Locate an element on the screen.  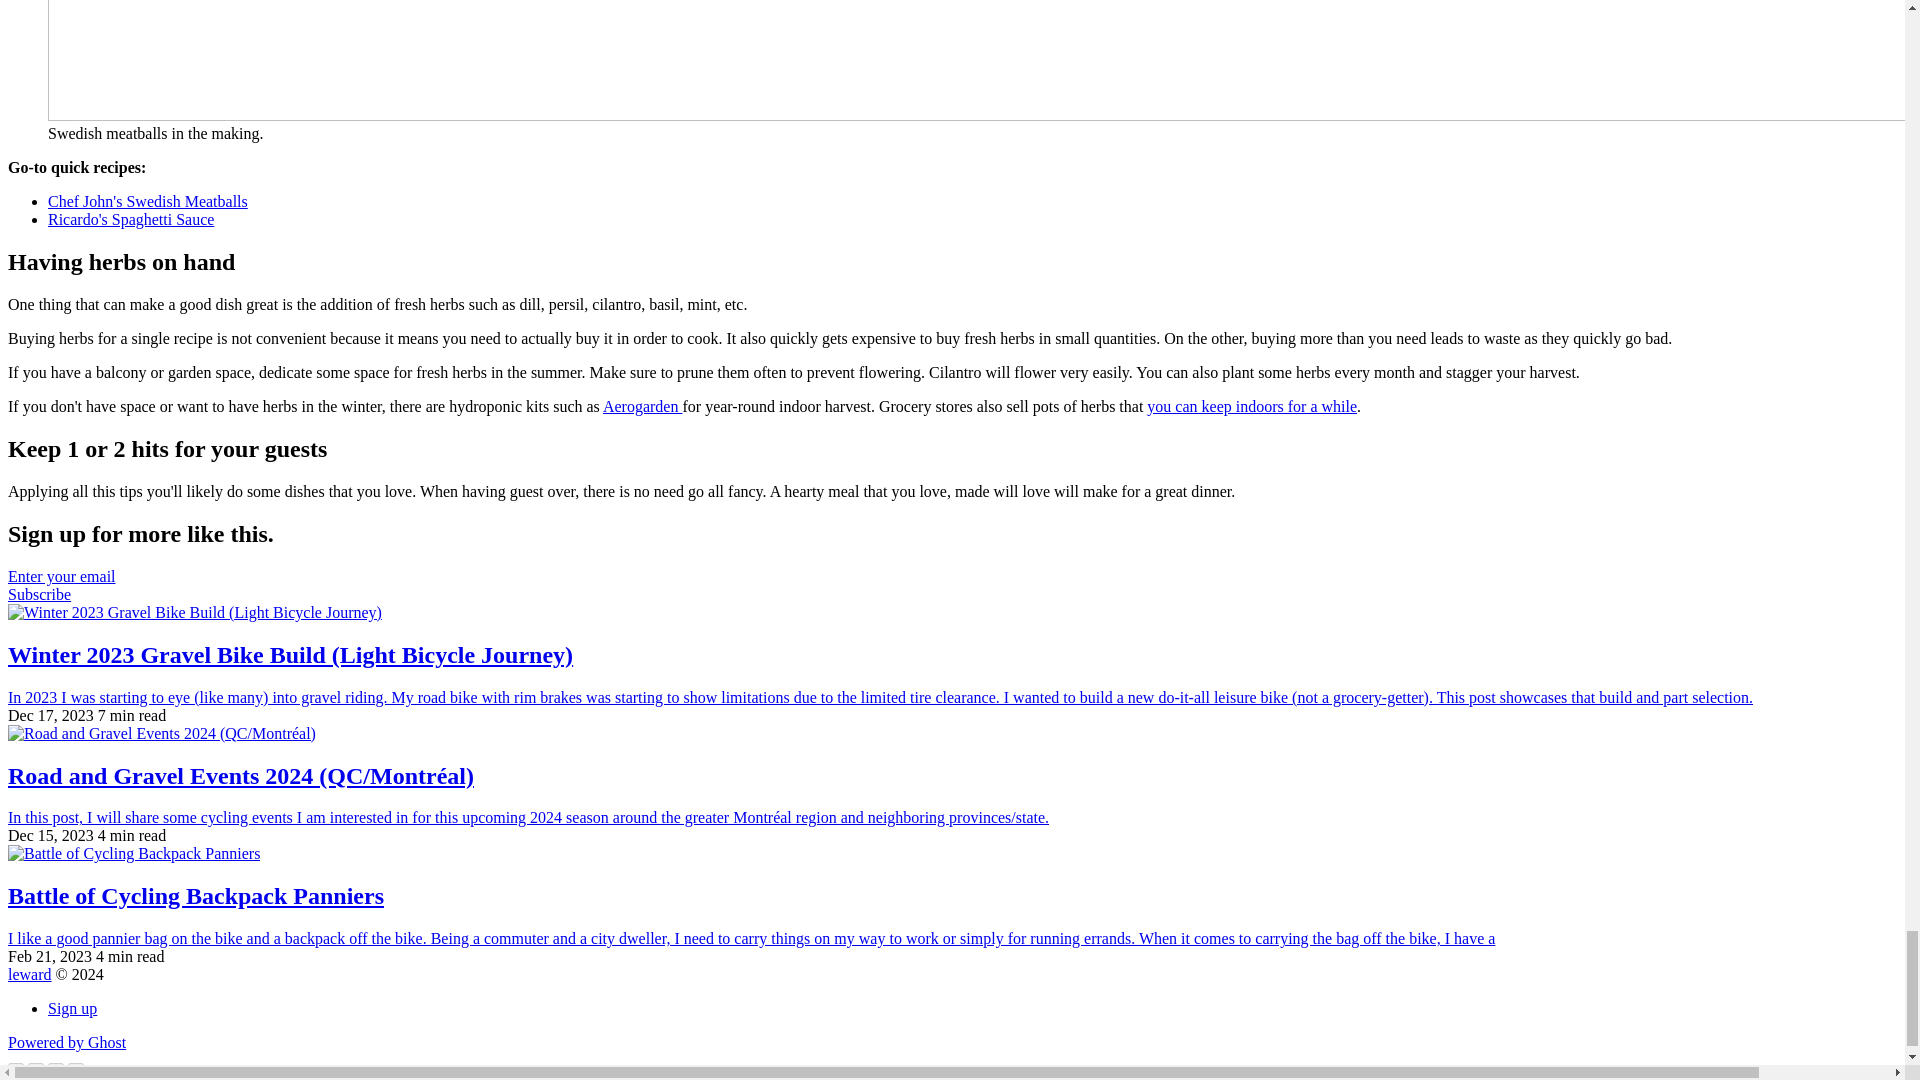
Toggle fullscreen is located at coordinates (1252, 406).